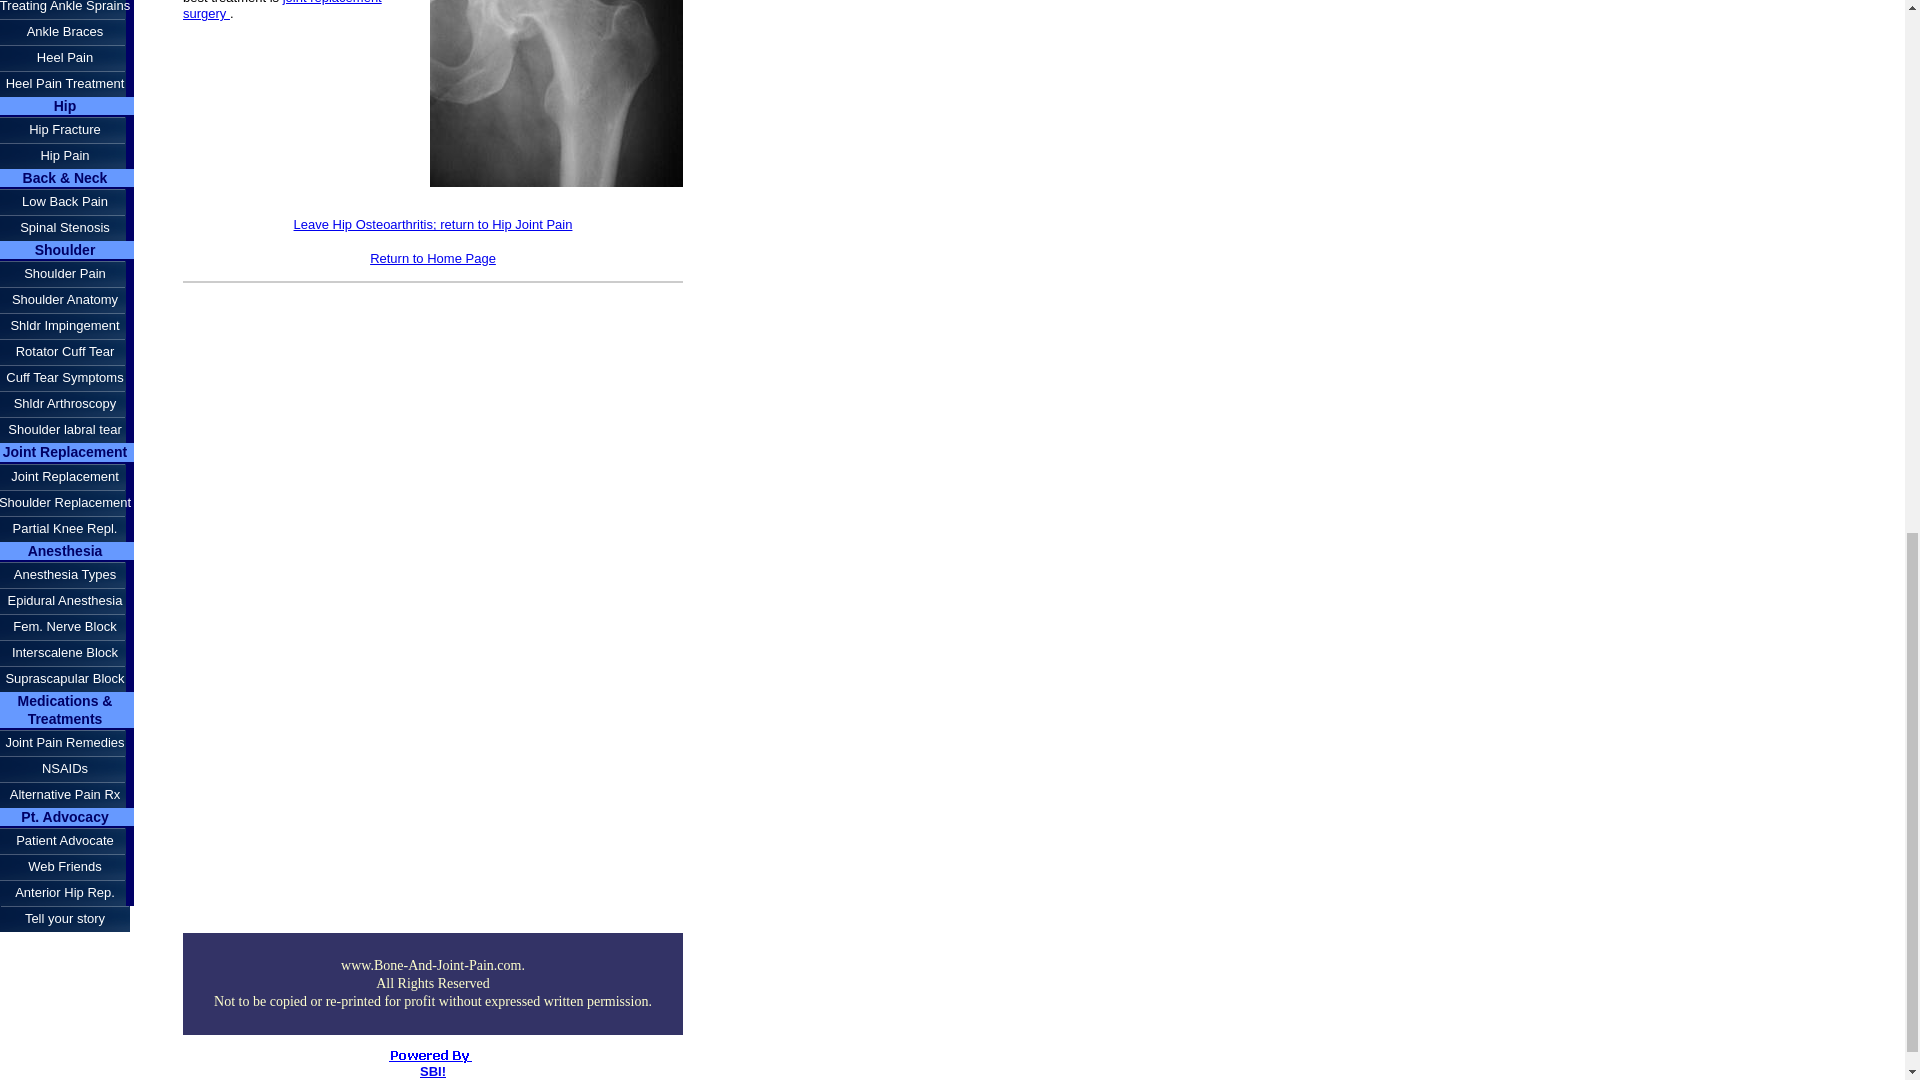  I want to click on Shoulder Pain, so click(67, 274).